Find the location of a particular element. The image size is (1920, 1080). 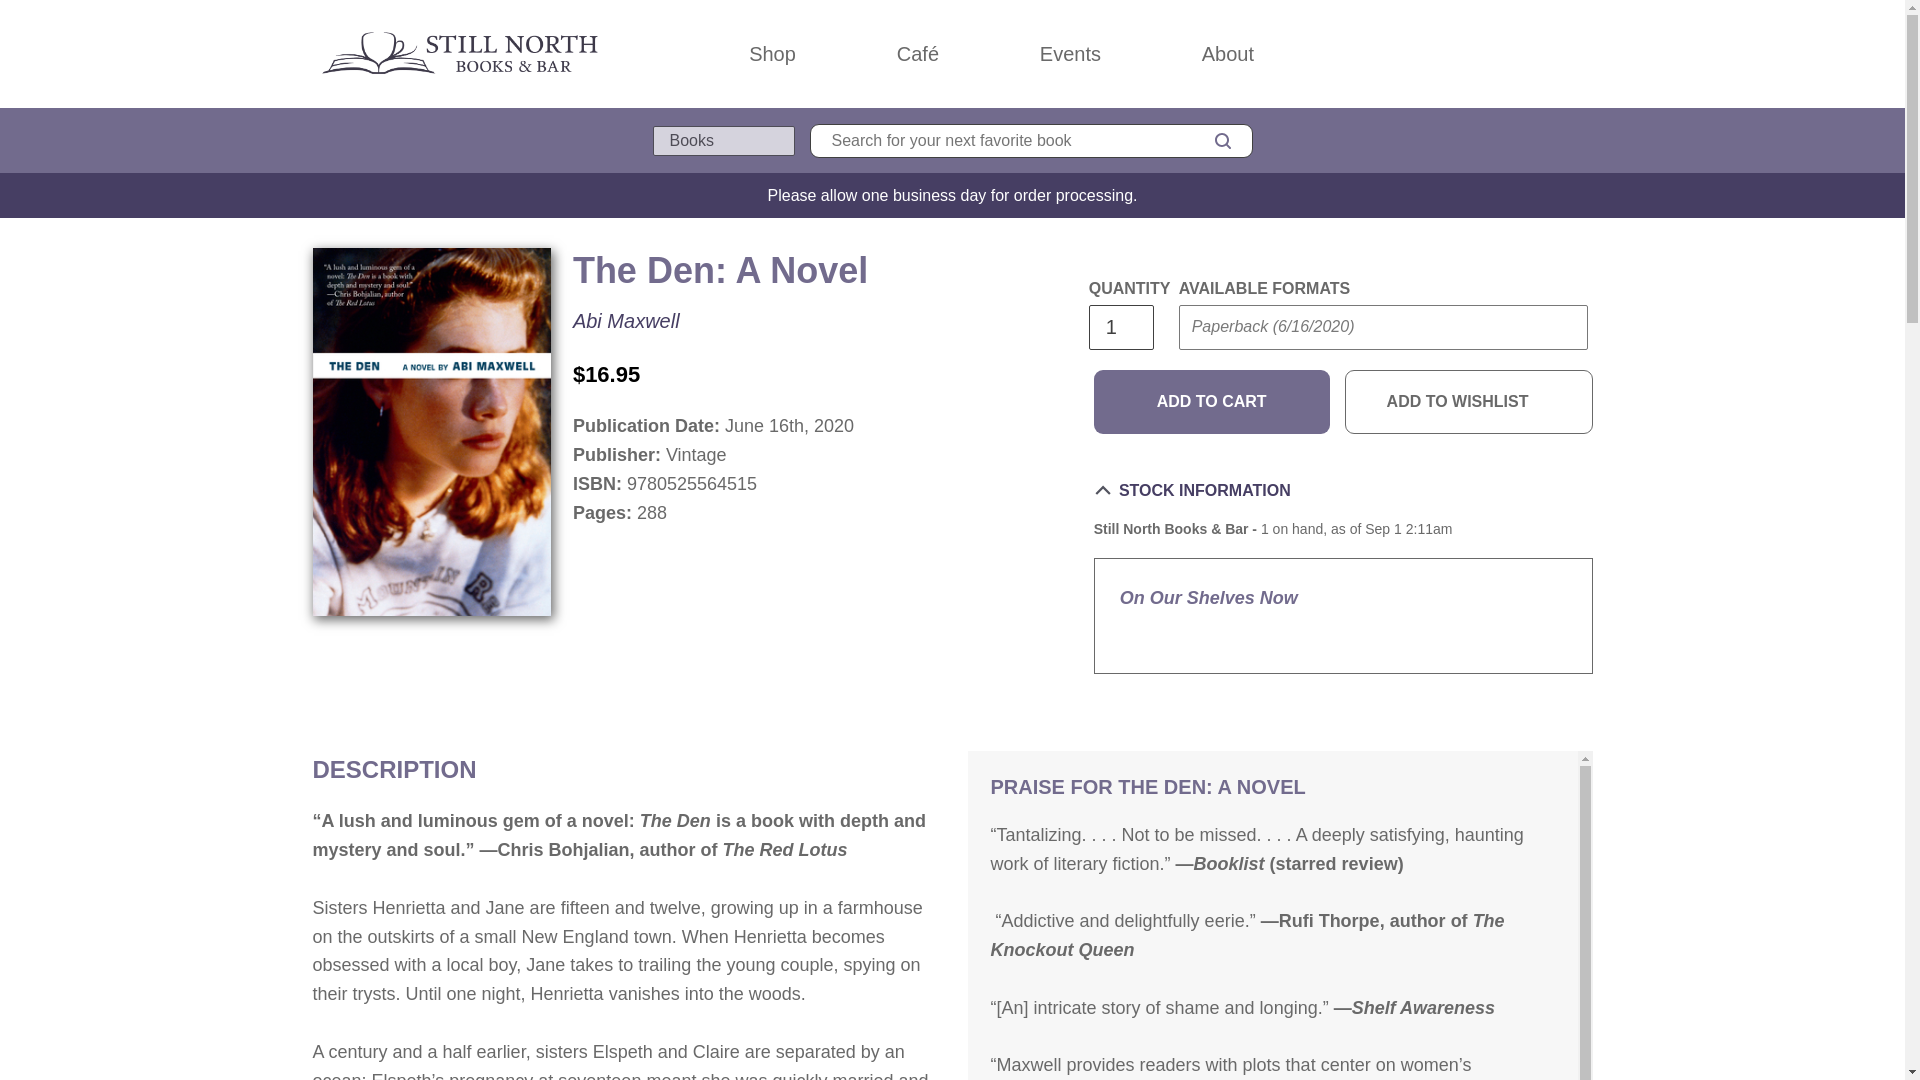

Add to cart is located at coordinates (1212, 402).